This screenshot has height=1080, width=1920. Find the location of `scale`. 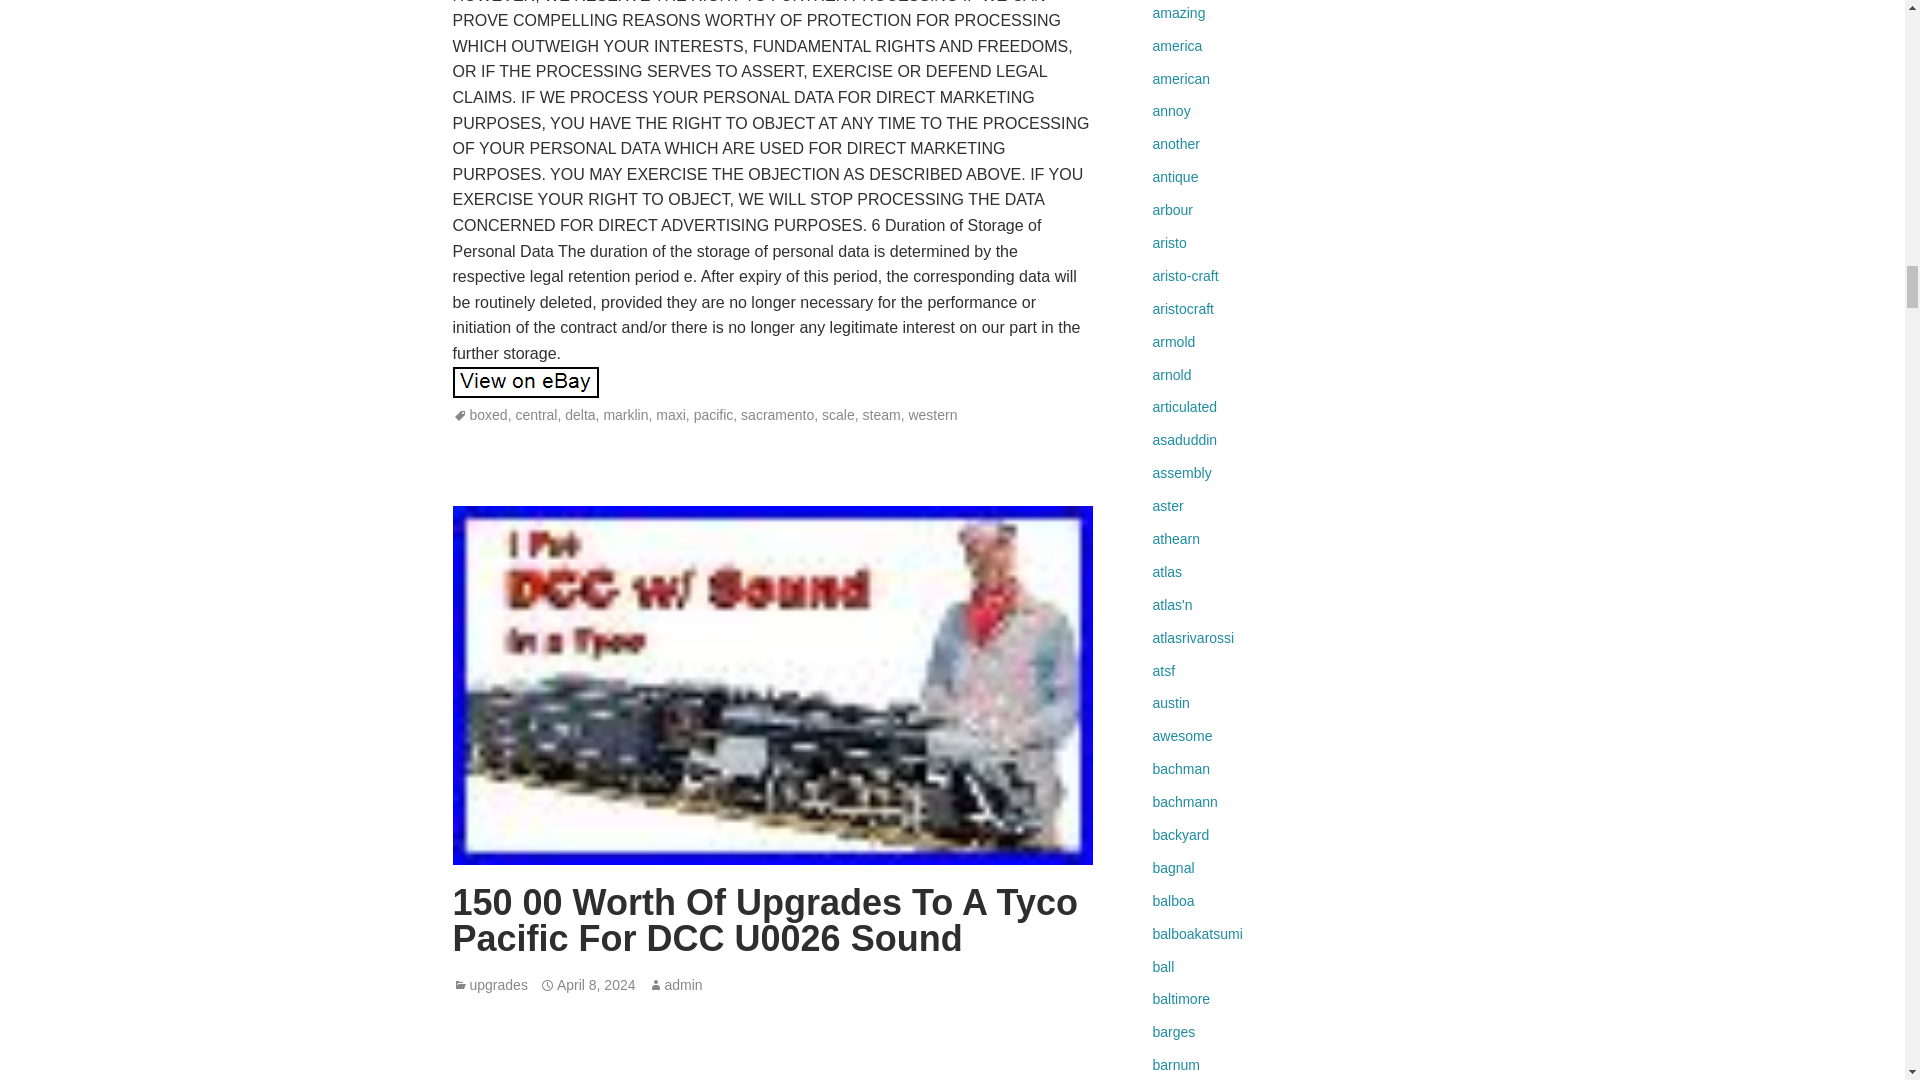

scale is located at coordinates (838, 415).